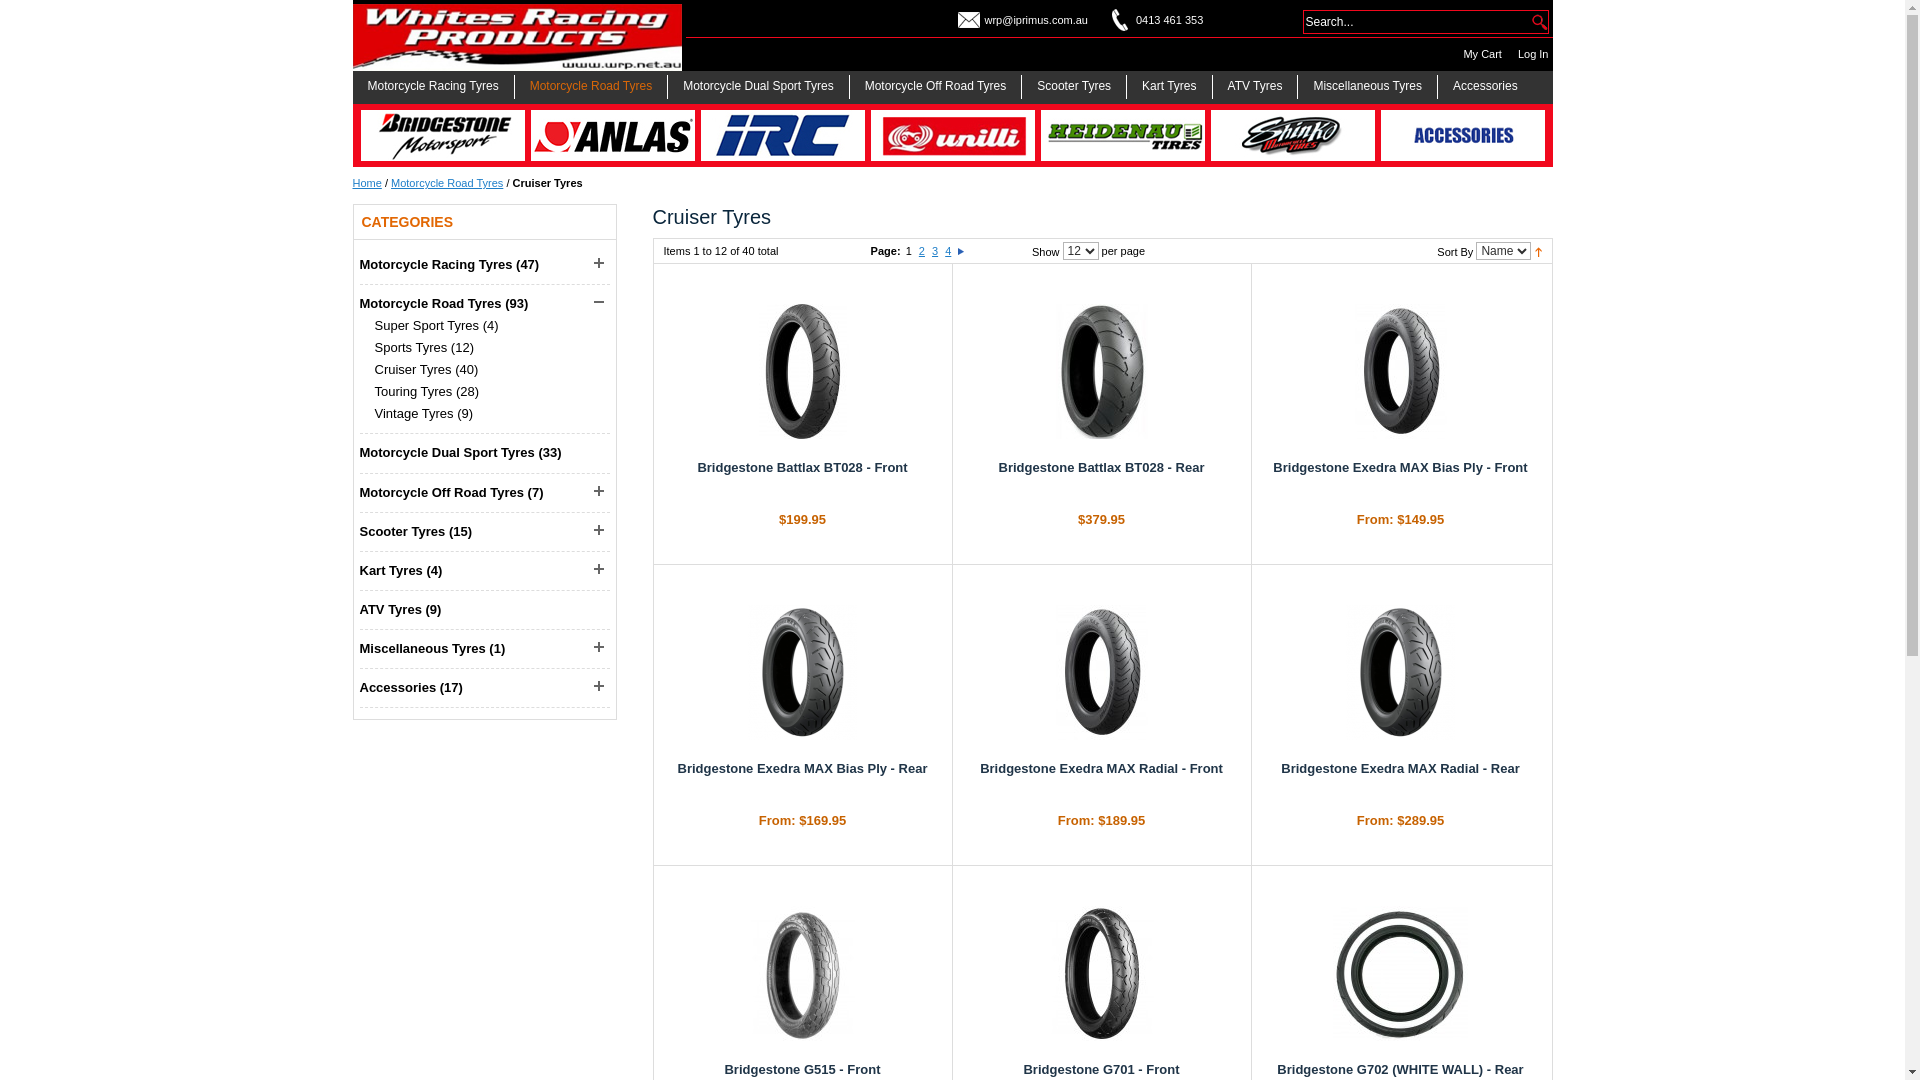  Describe the element at coordinates (1074, 87) in the screenshot. I see `Scooter Tyres` at that location.